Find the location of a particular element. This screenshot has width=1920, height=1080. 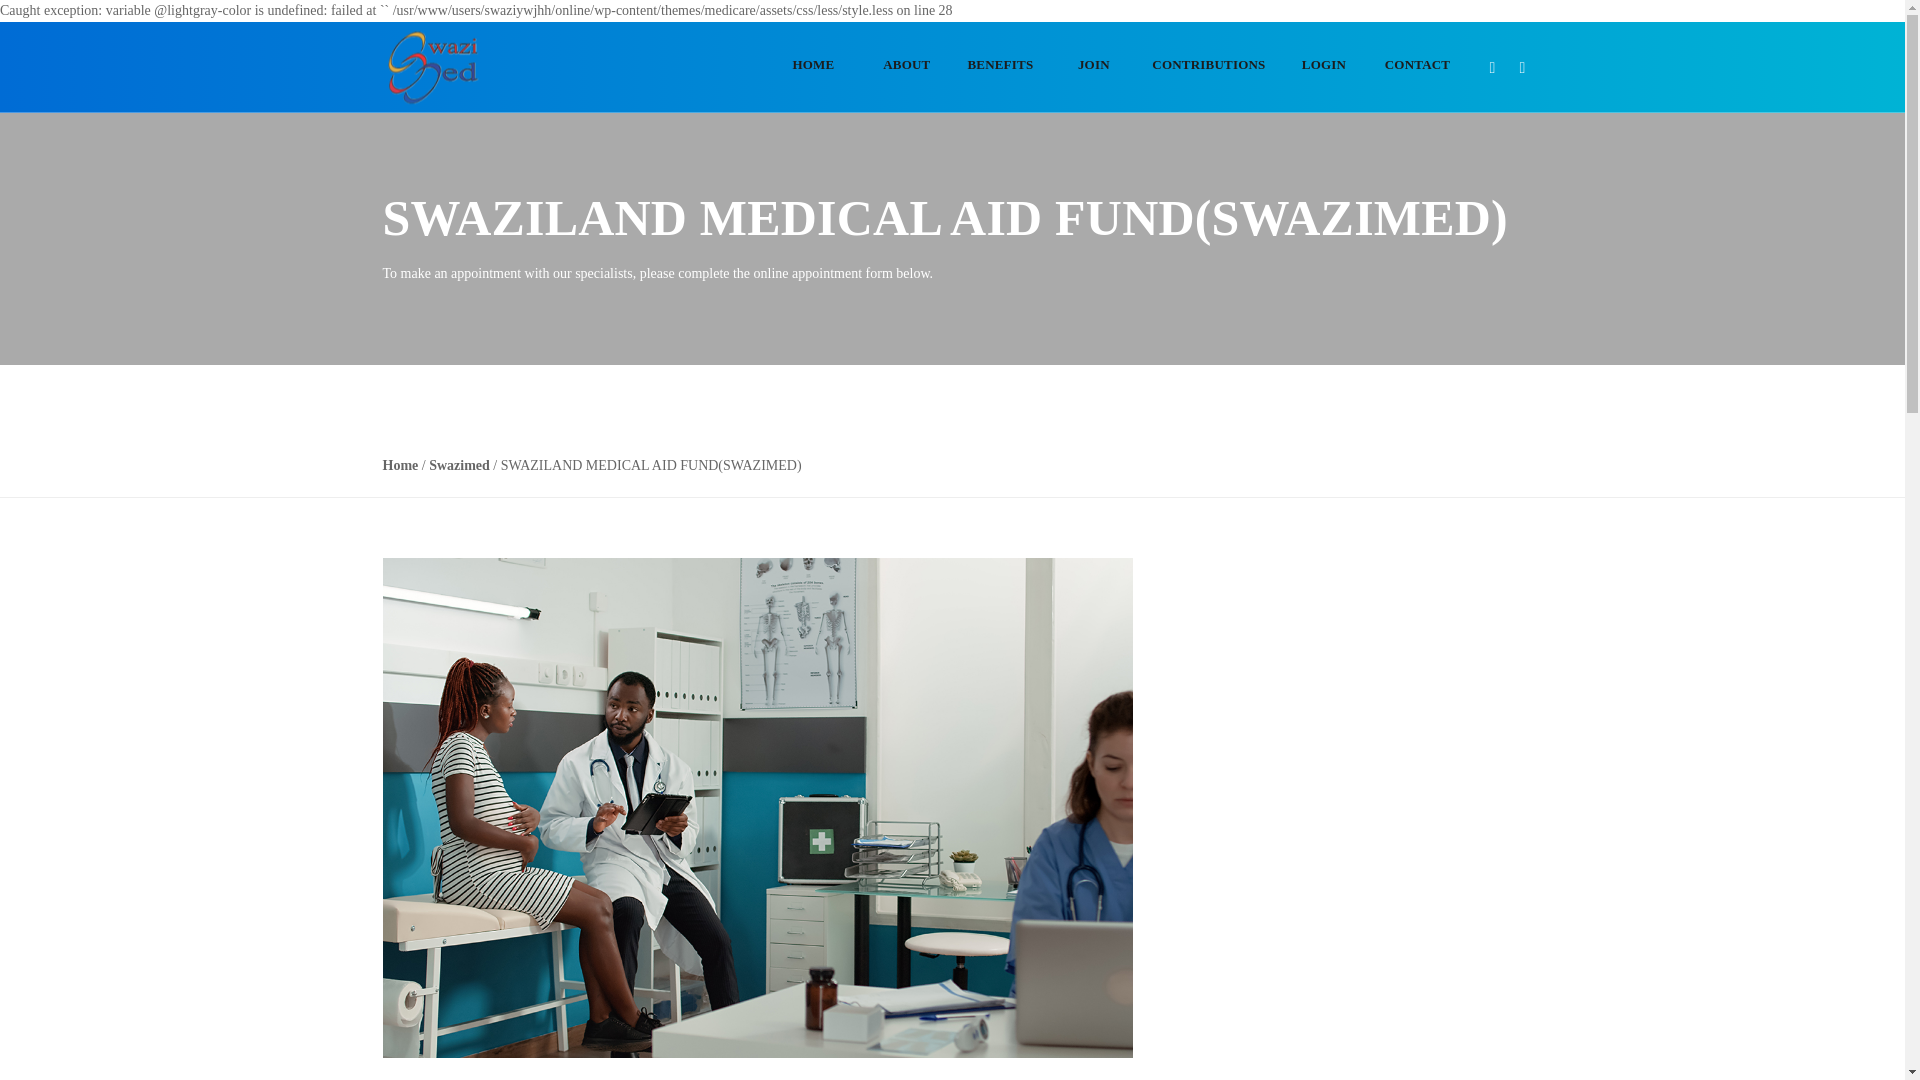

CONTRIBUTIONS is located at coordinates (1208, 66).